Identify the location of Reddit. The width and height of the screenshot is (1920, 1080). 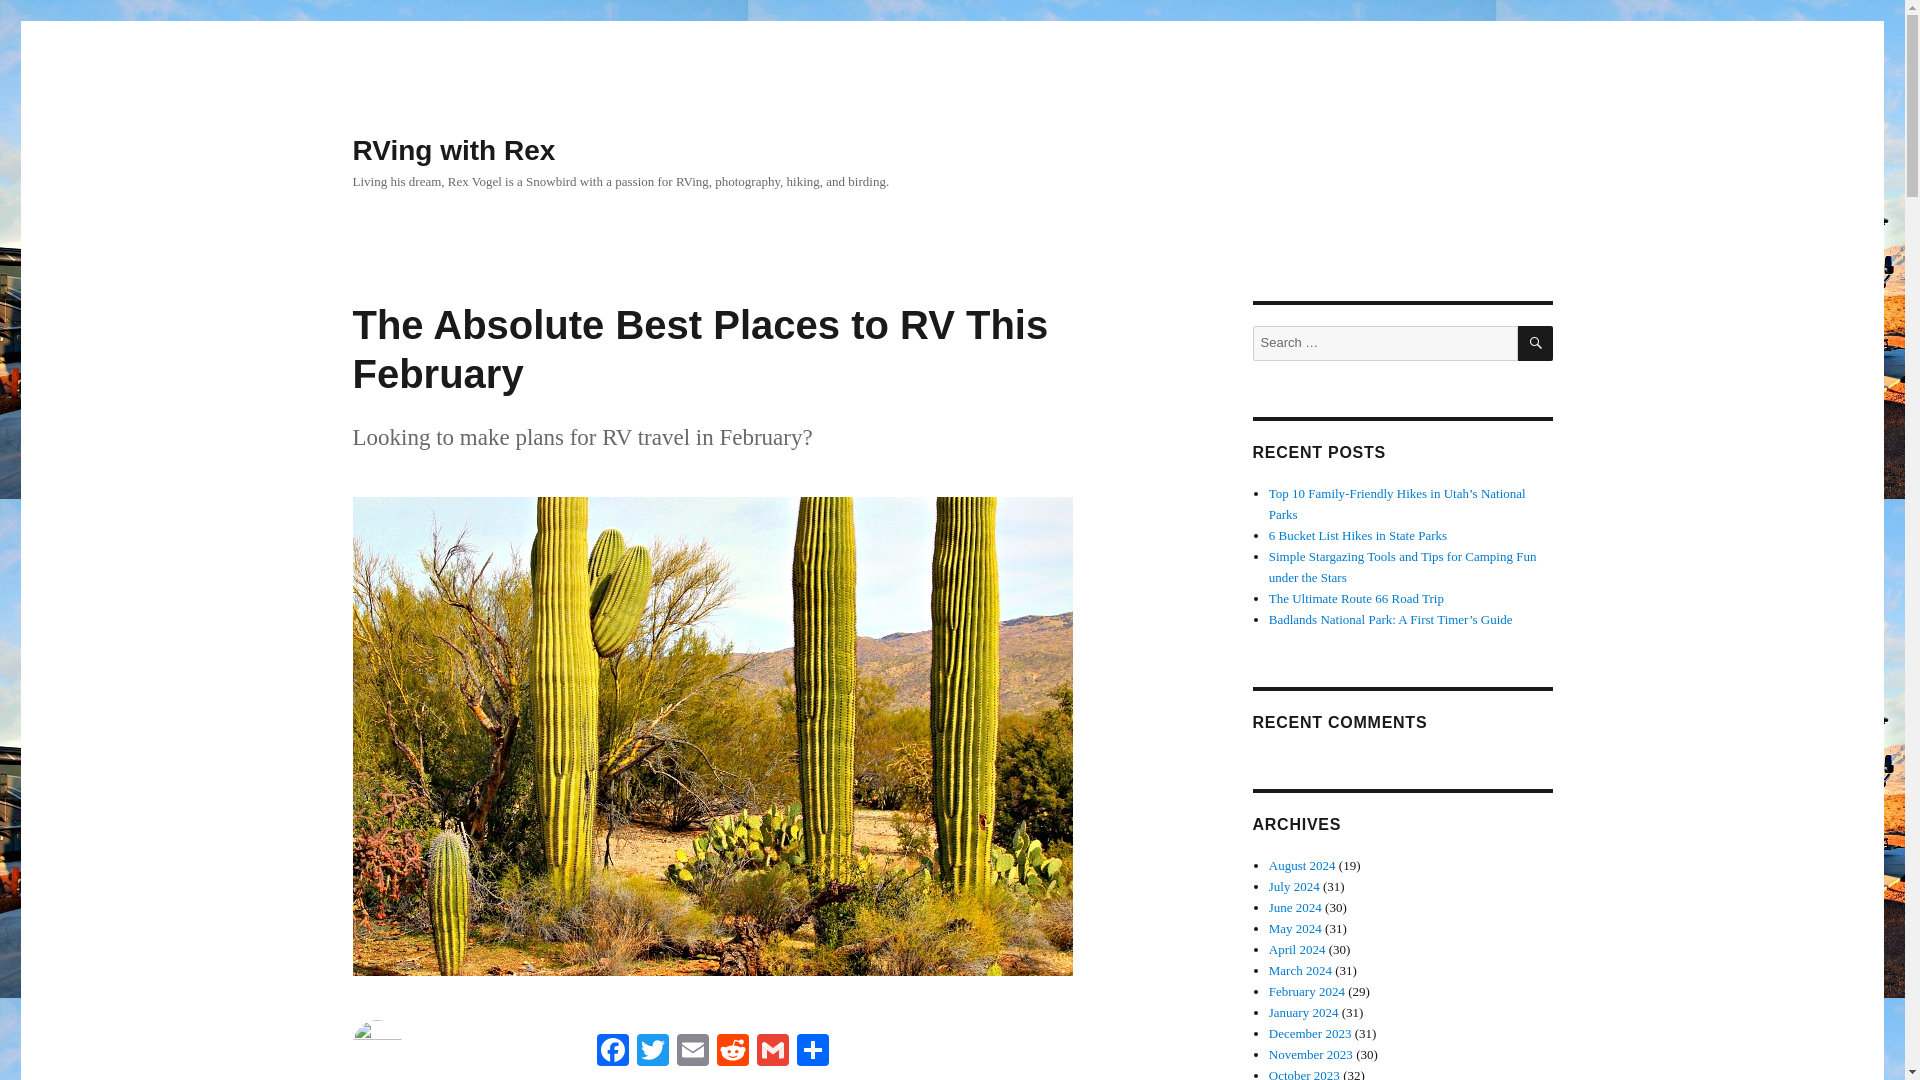
(732, 1052).